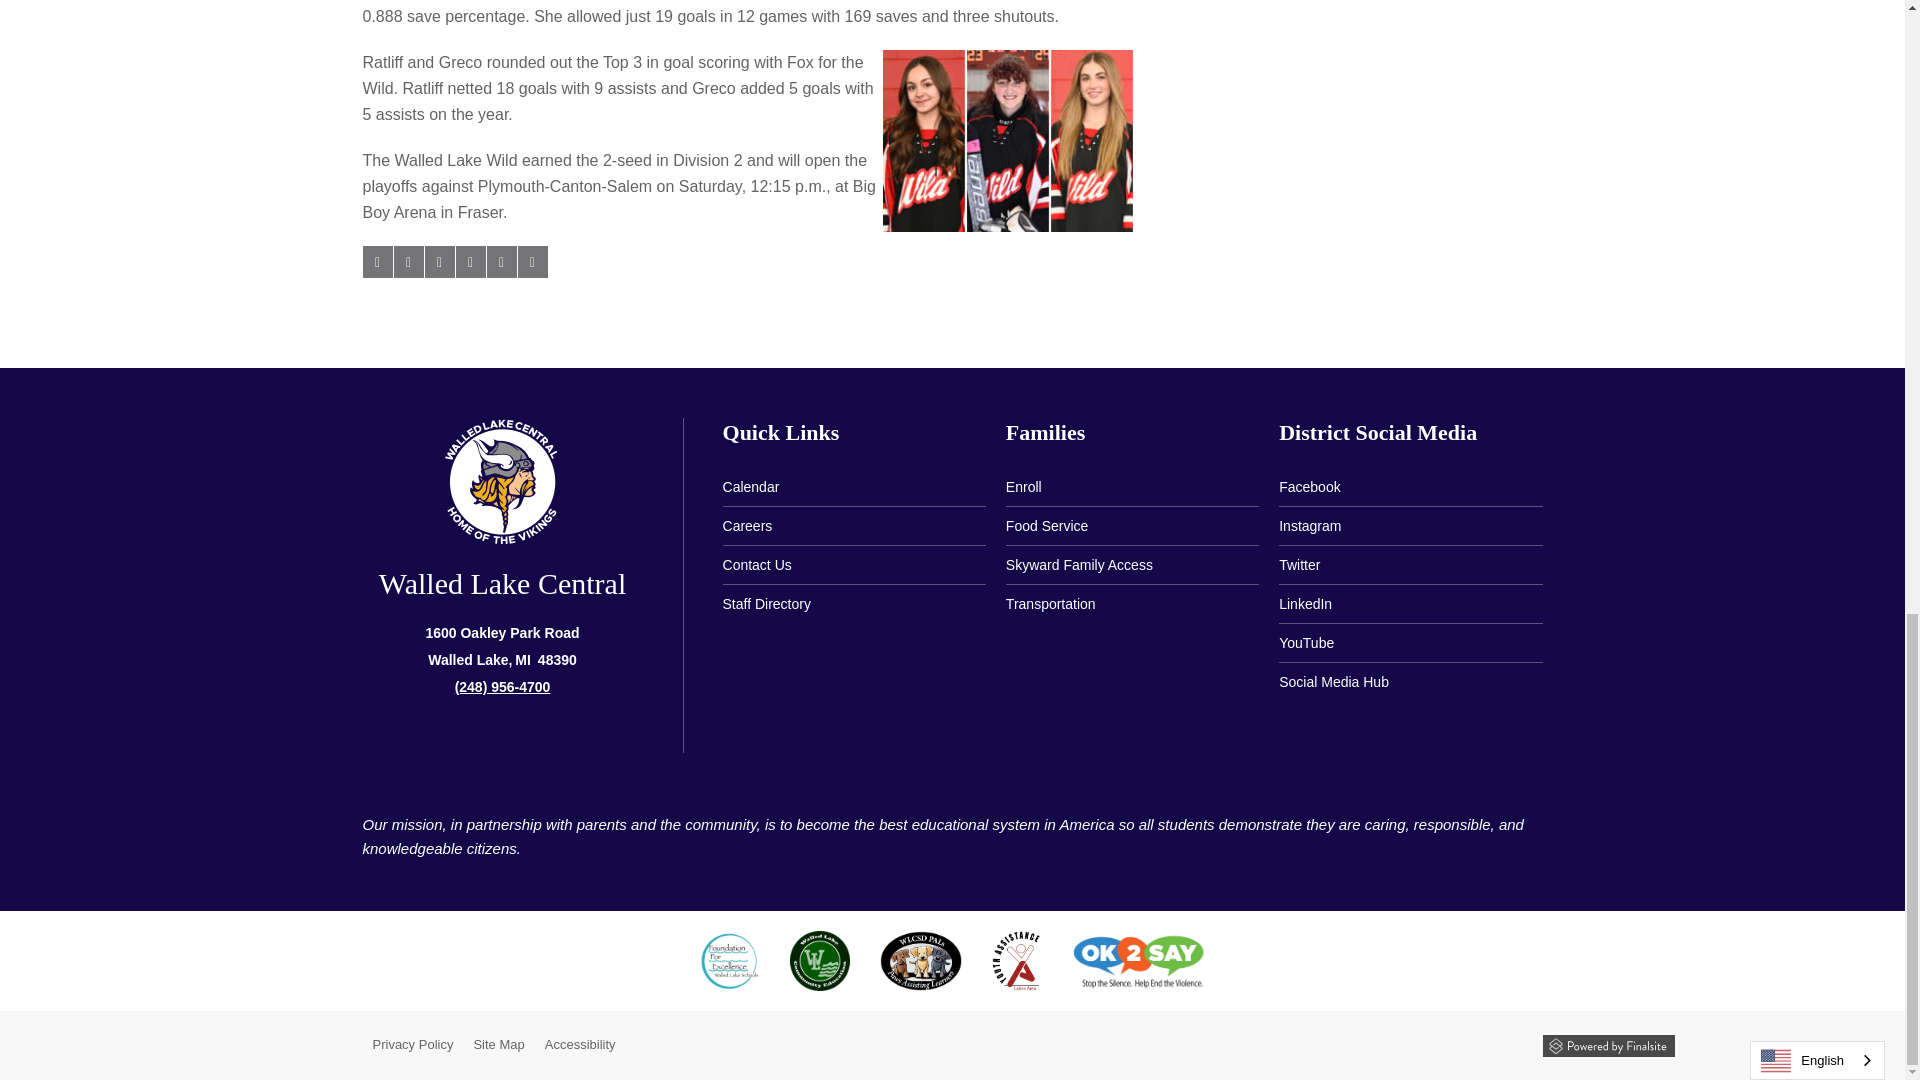 This screenshot has height=1080, width=1920. Describe the element at coordinates (1608, 1042) in the screenshot. I see `Powered by Finalsite opens in a new window` at that location.